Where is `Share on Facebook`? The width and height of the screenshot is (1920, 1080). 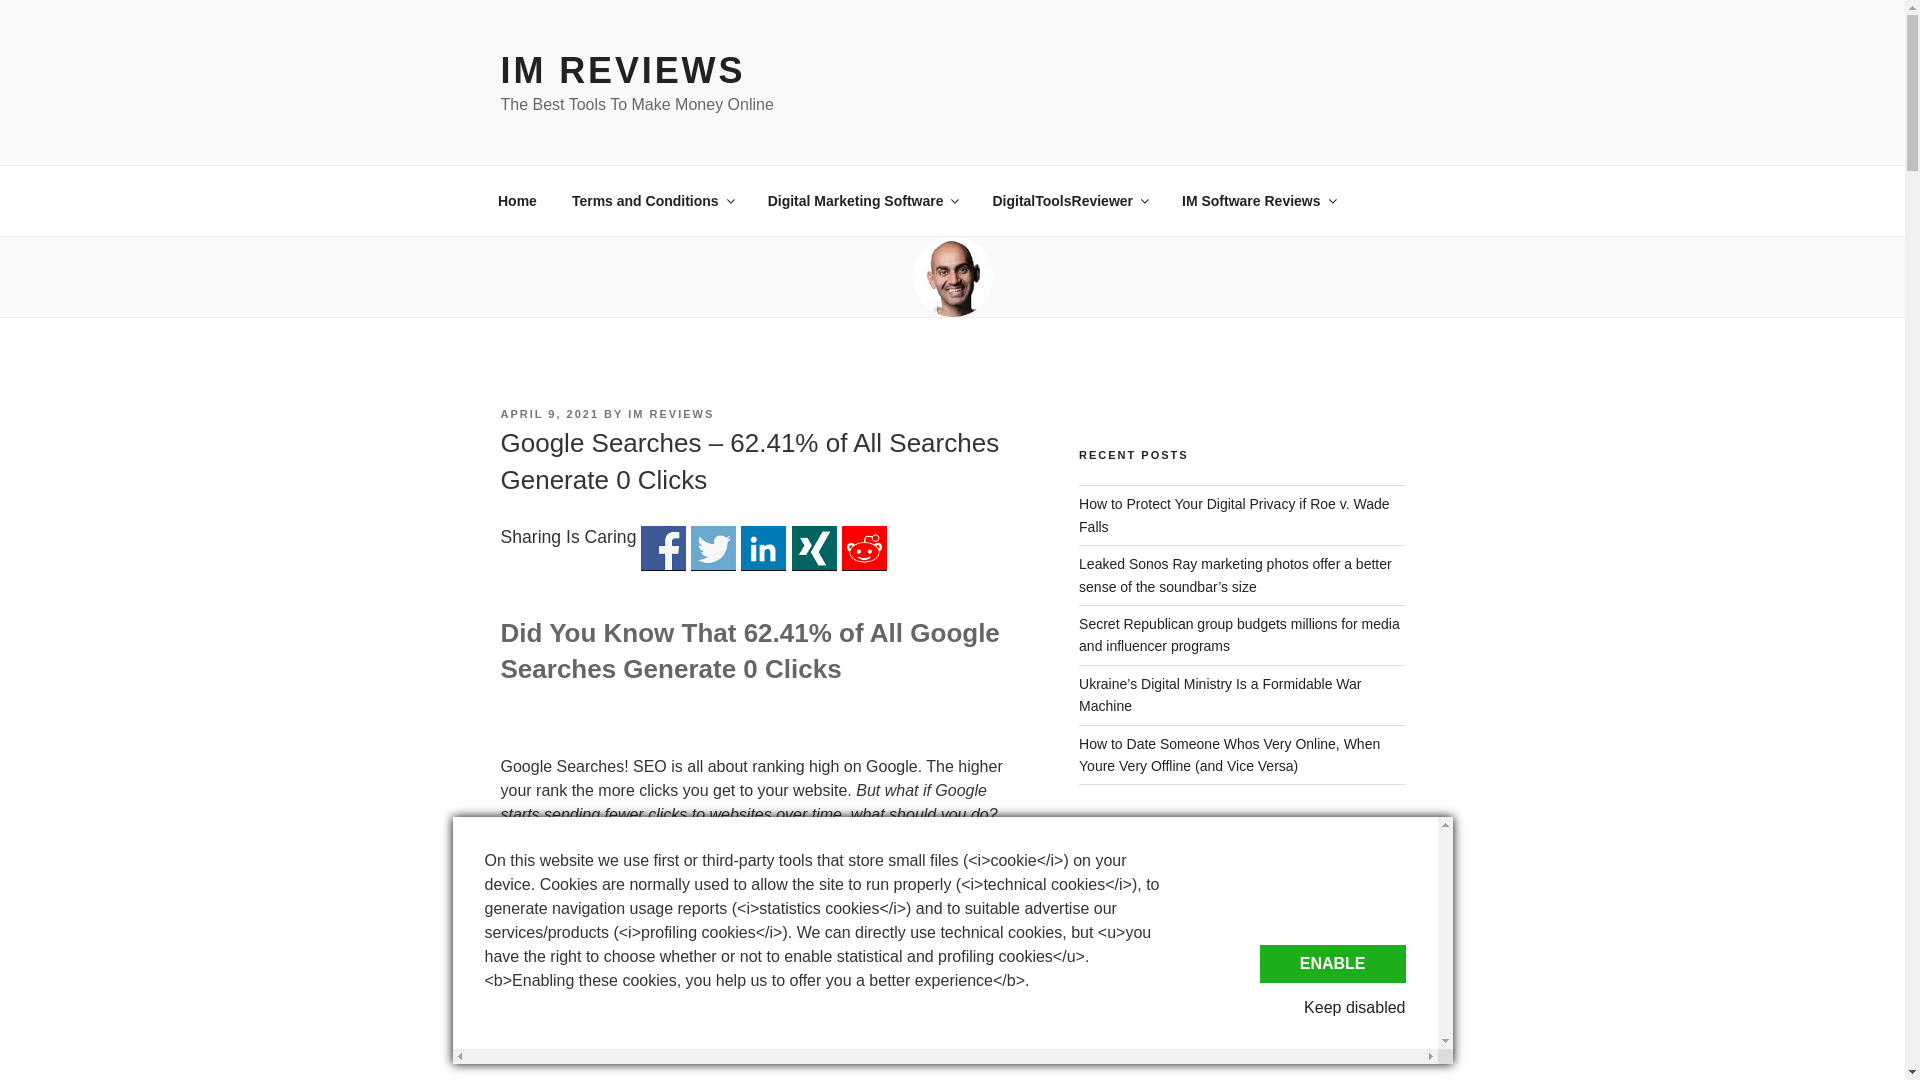 Share on Facebook is located at coordinates (663, 548).